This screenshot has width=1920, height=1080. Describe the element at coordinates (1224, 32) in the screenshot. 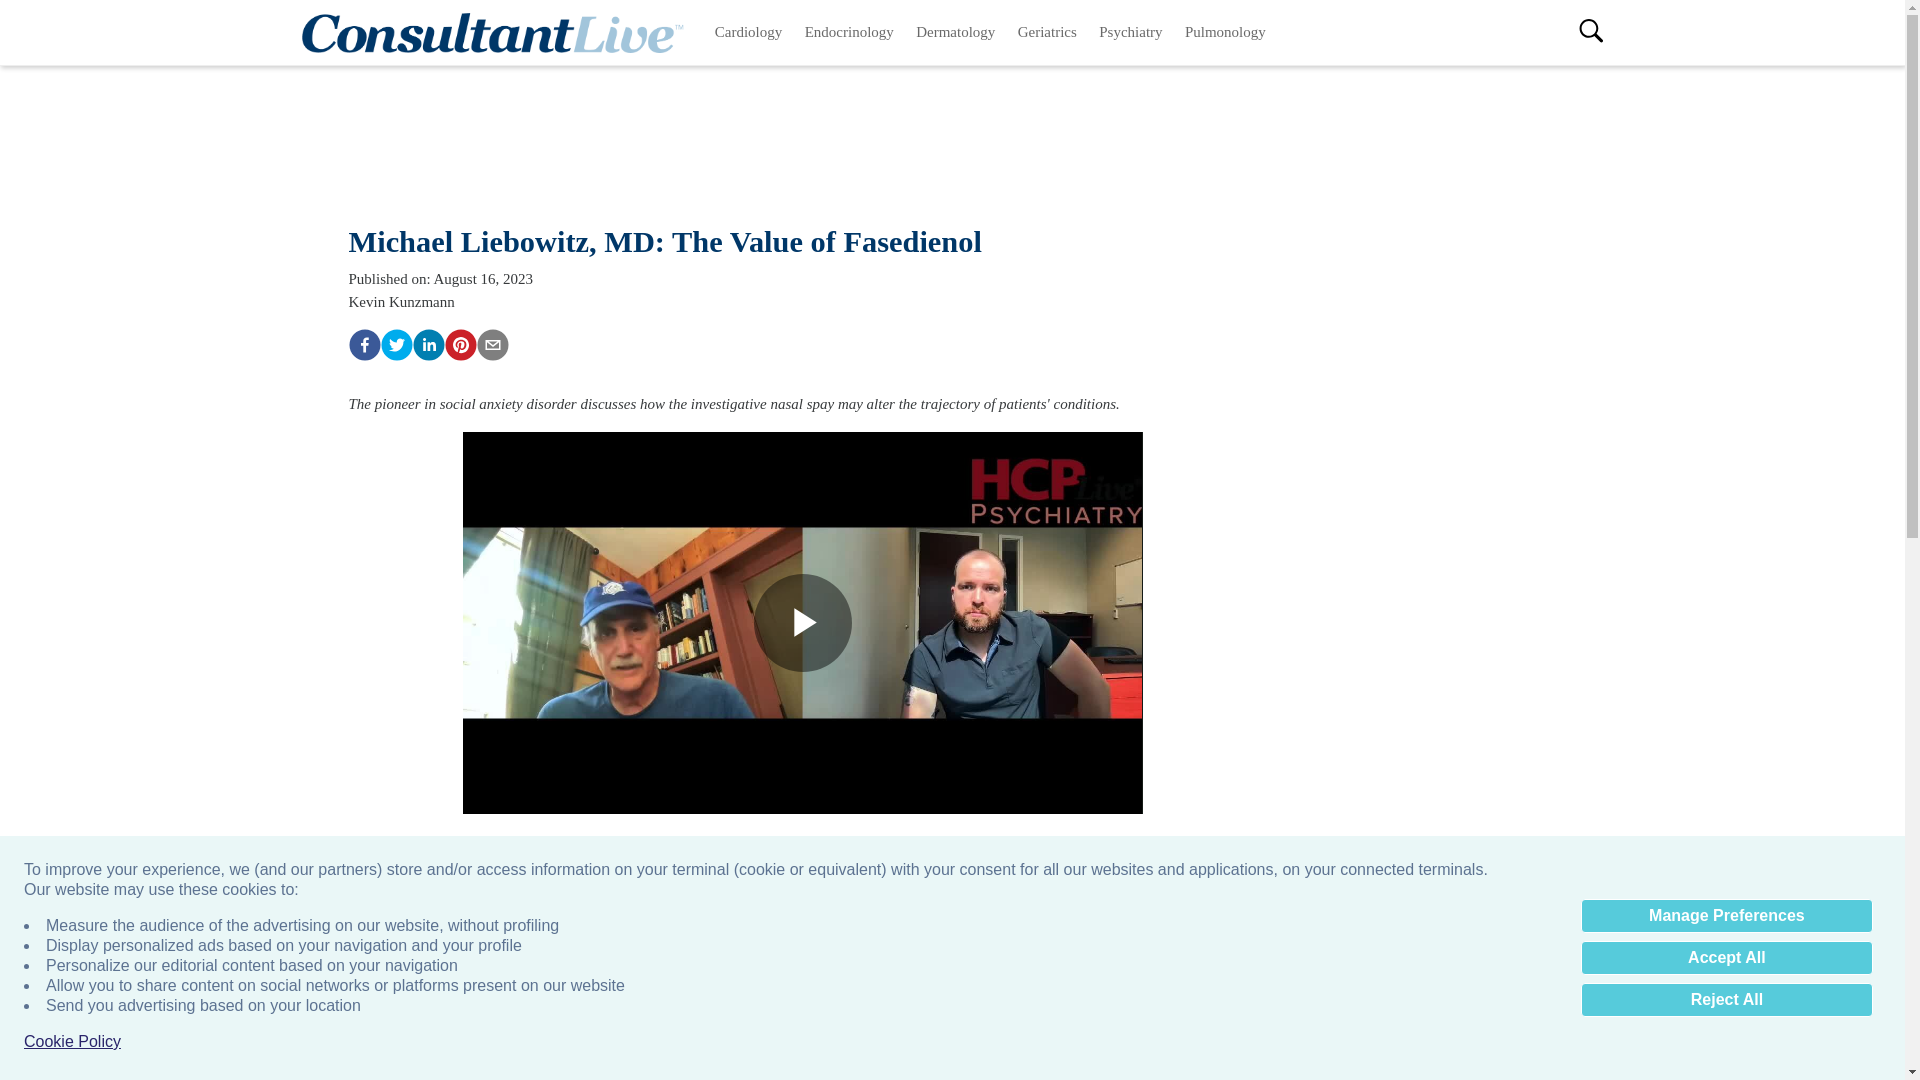

I see `Pulmonology` at that location.